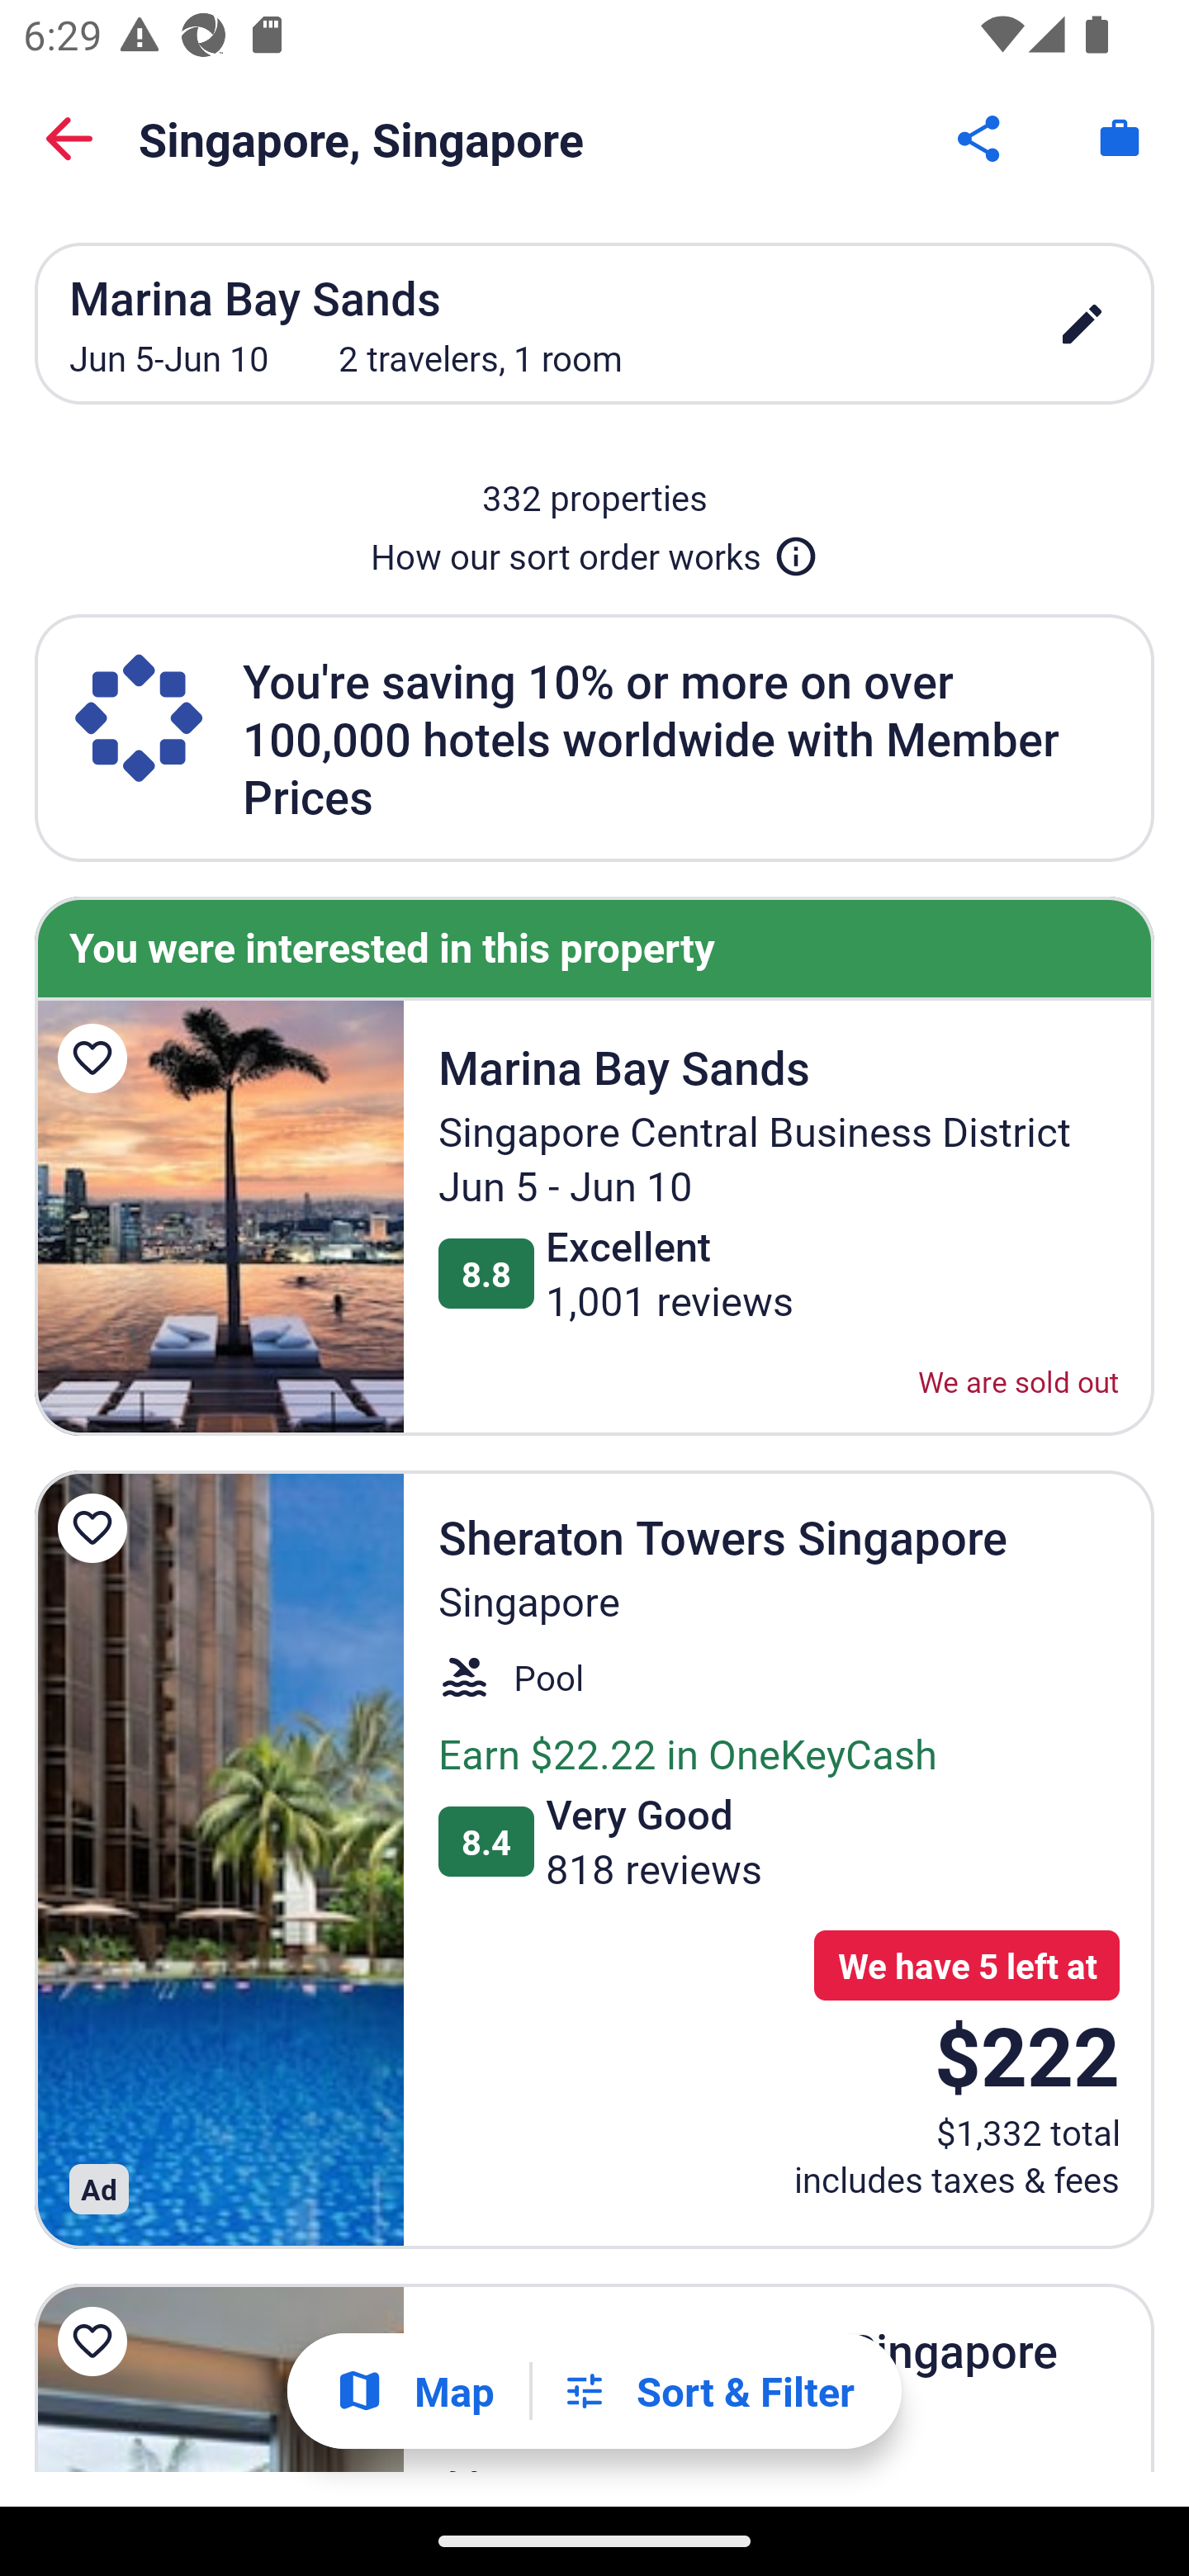 Image resolution: width=1189 pixels, height=2576 pixels. Describe the element at coordinates (708, 2391) in the screenshot. I see `Filters Sort & Filter Filters Button` at that location.